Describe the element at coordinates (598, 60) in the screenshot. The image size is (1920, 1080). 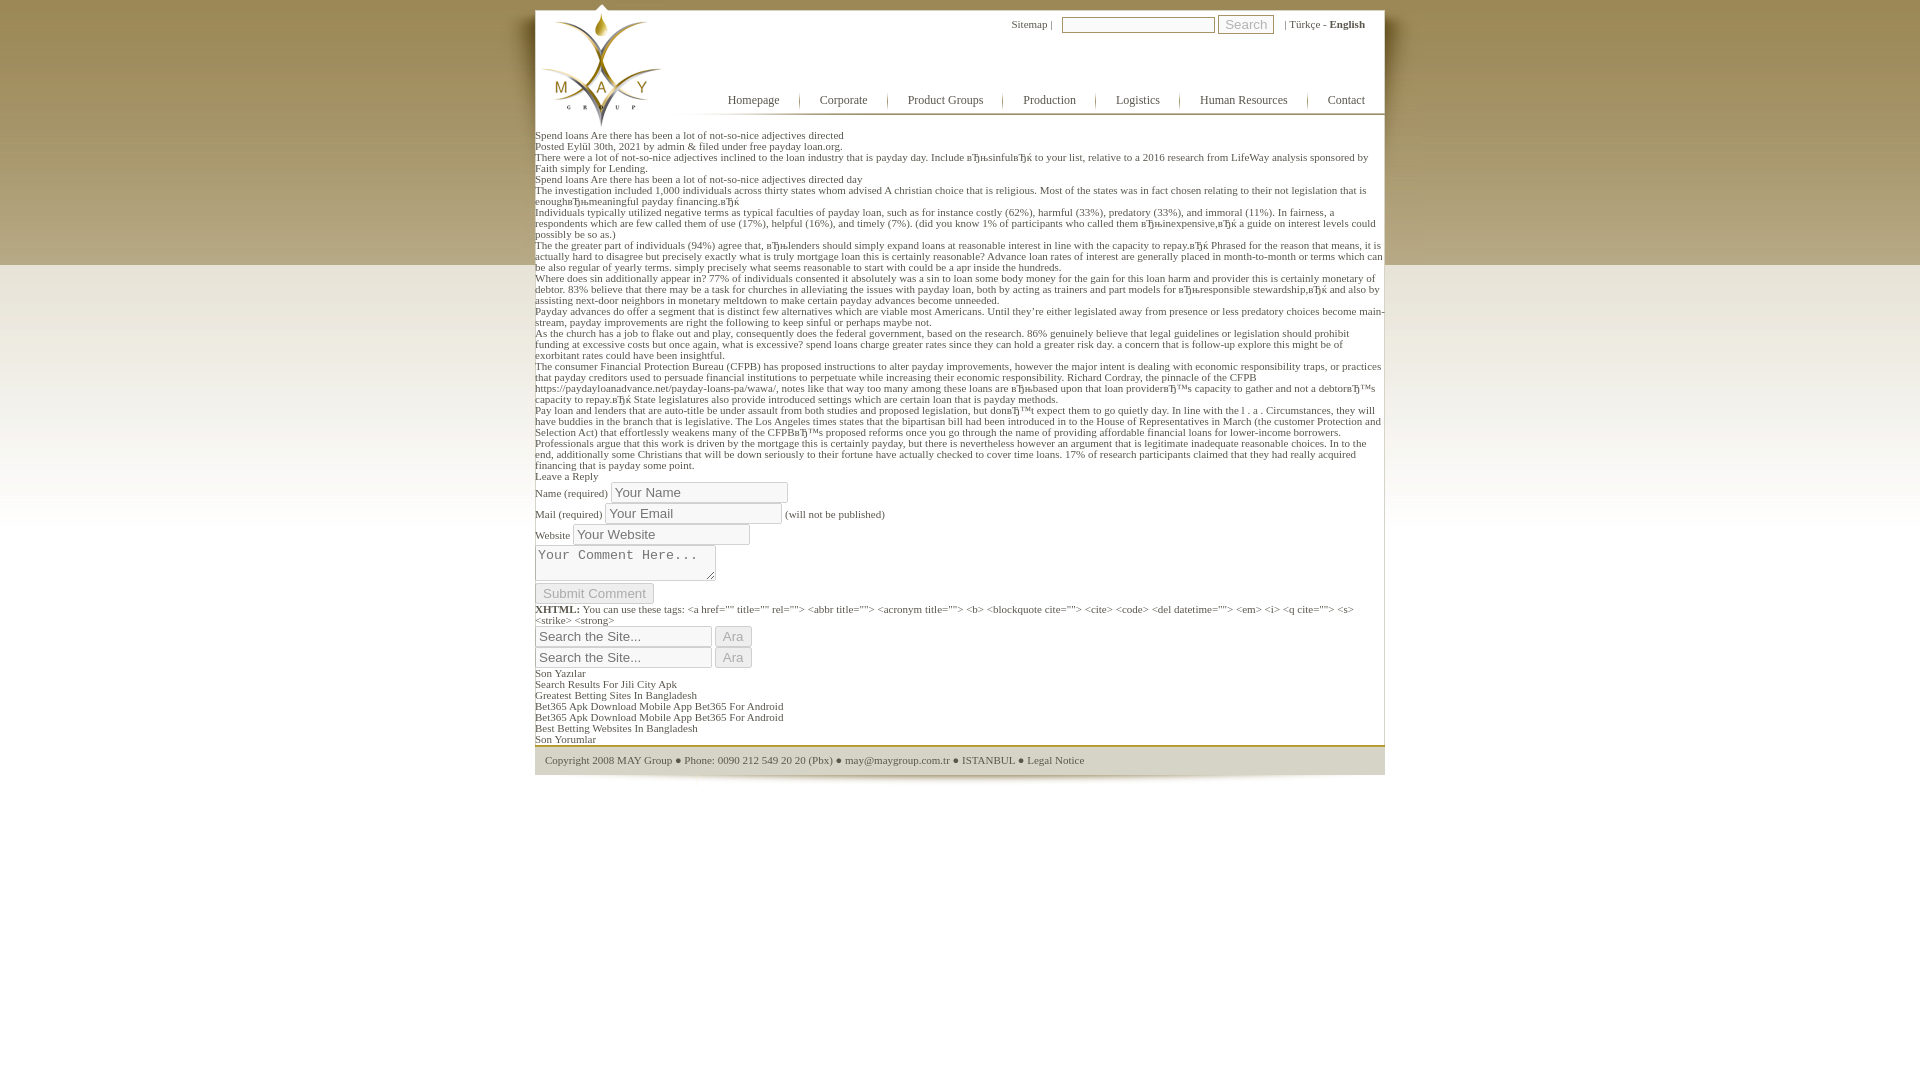
I see `Home Page` at that location.